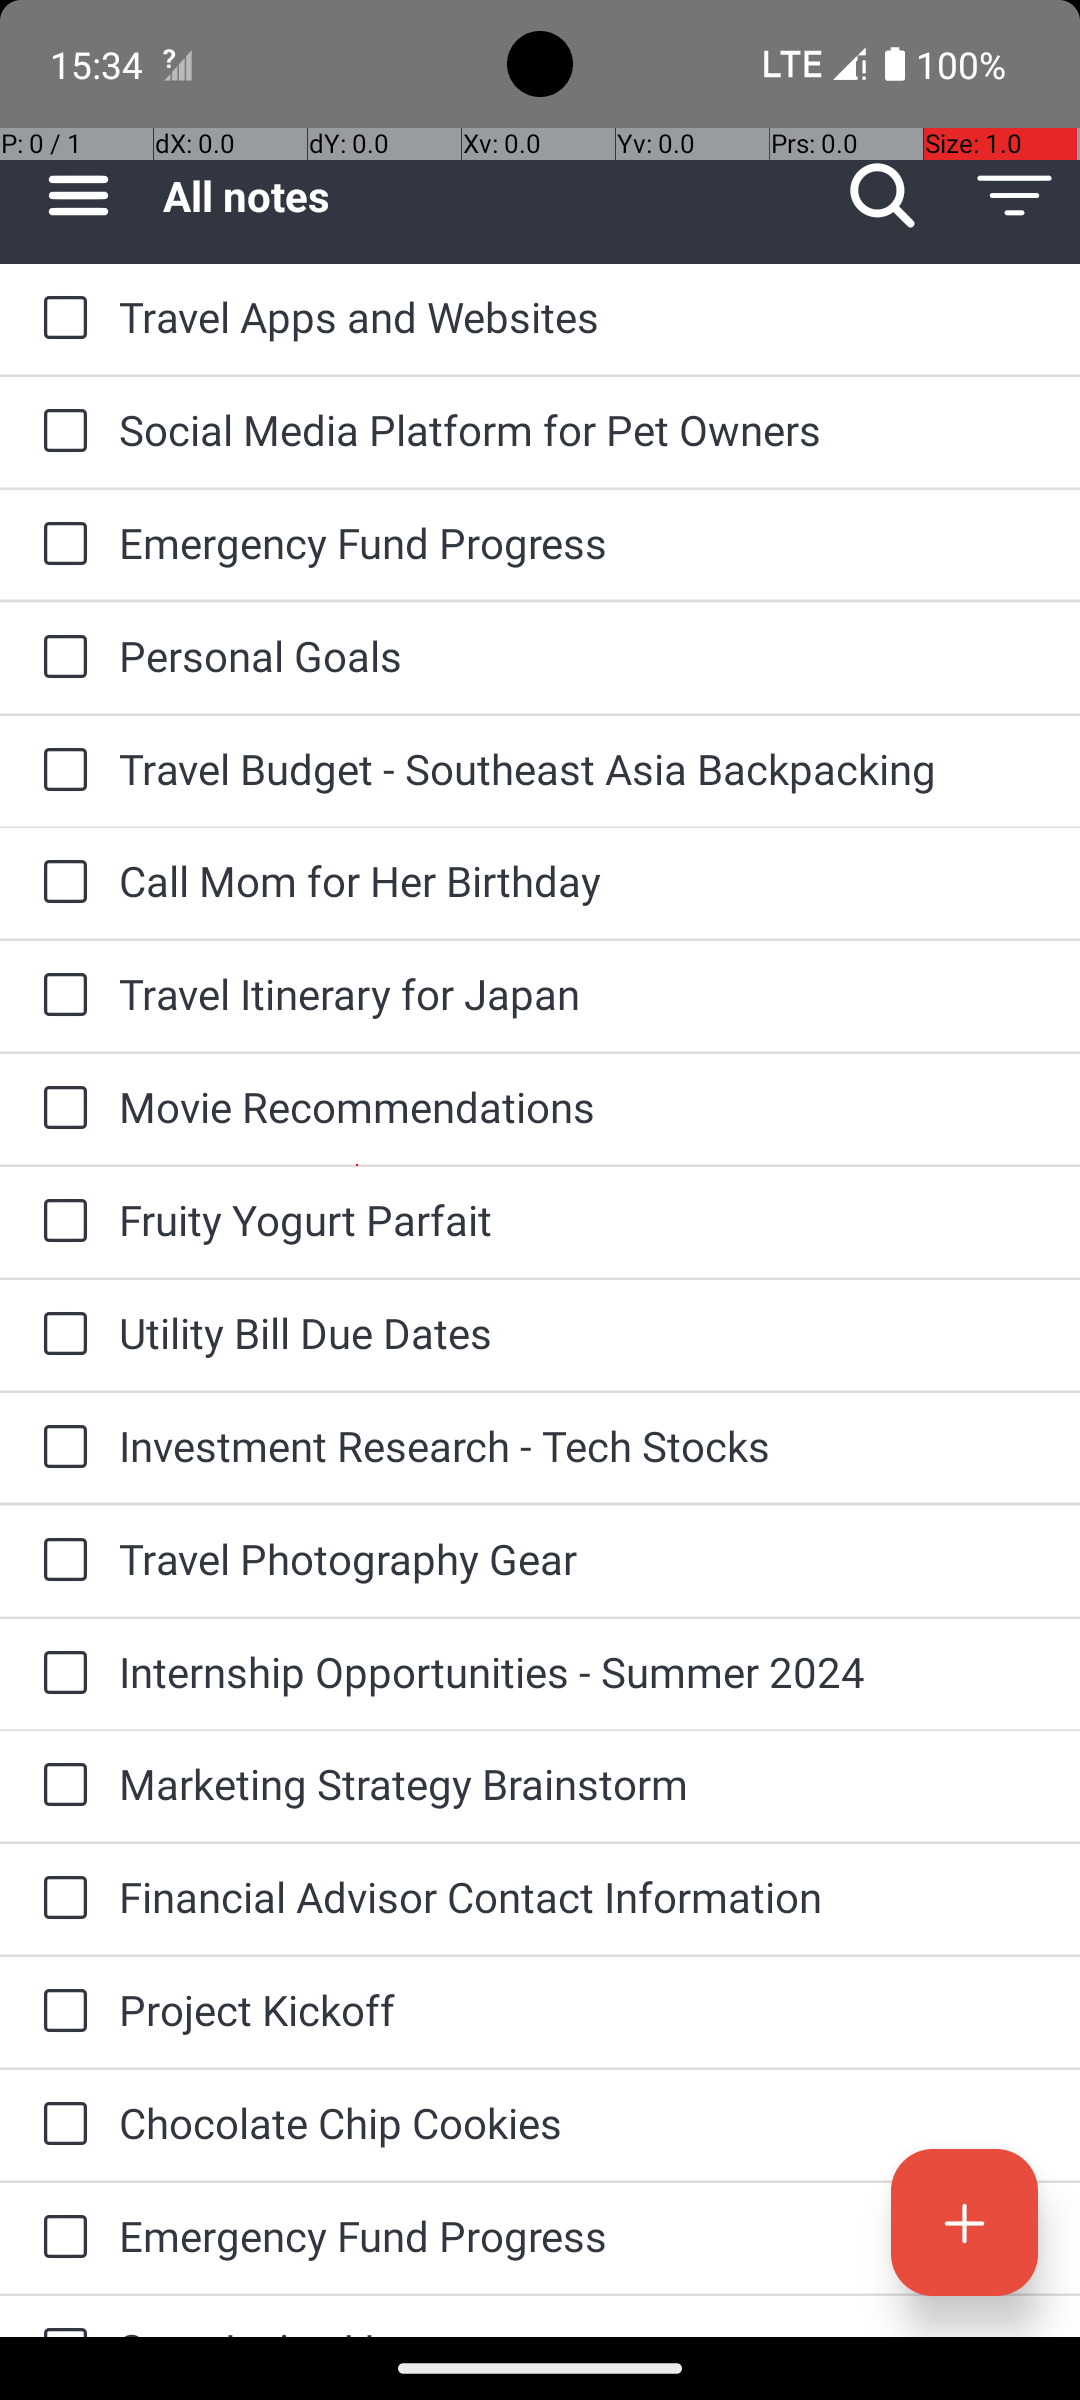 The image size is (1080, 2400). I want to click on to-do: Travel Itinerary for Japan, so click(60, 996).